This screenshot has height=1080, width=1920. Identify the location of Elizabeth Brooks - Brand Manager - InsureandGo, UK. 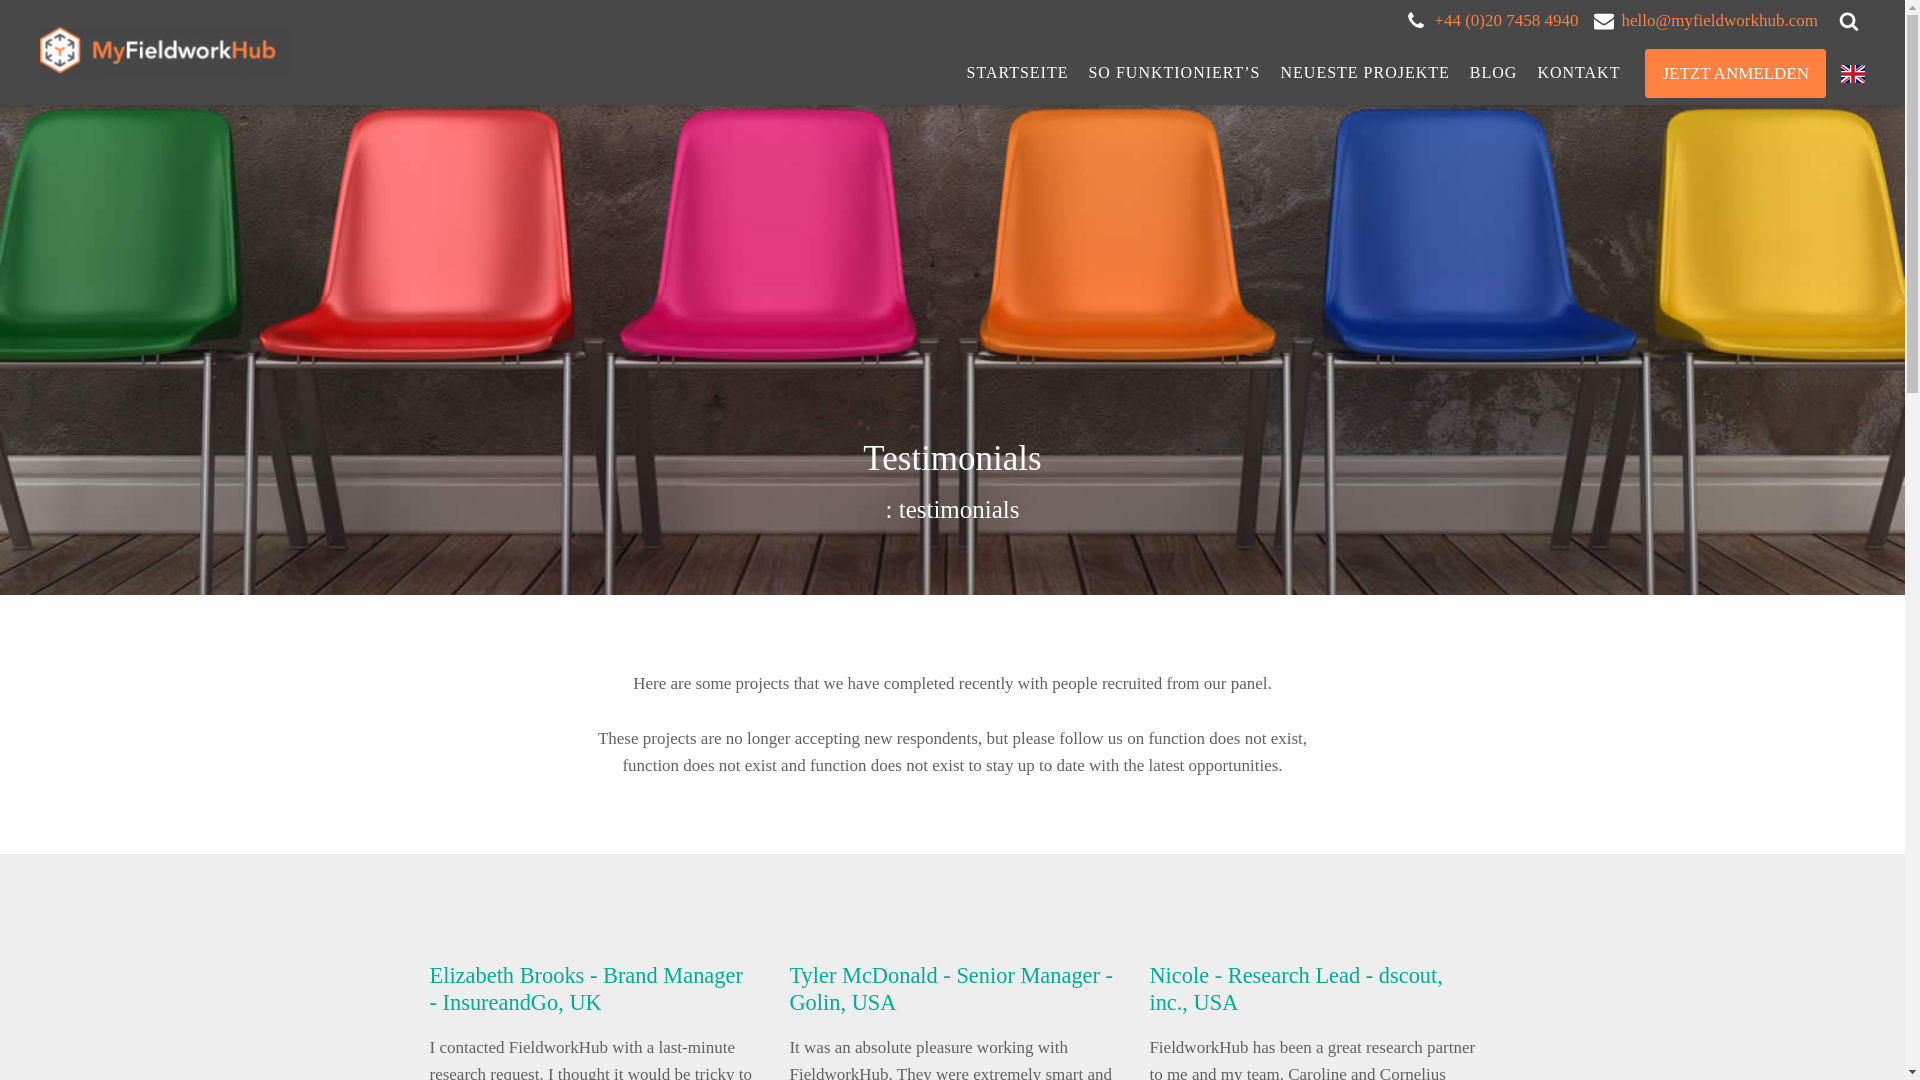
(586, 989).